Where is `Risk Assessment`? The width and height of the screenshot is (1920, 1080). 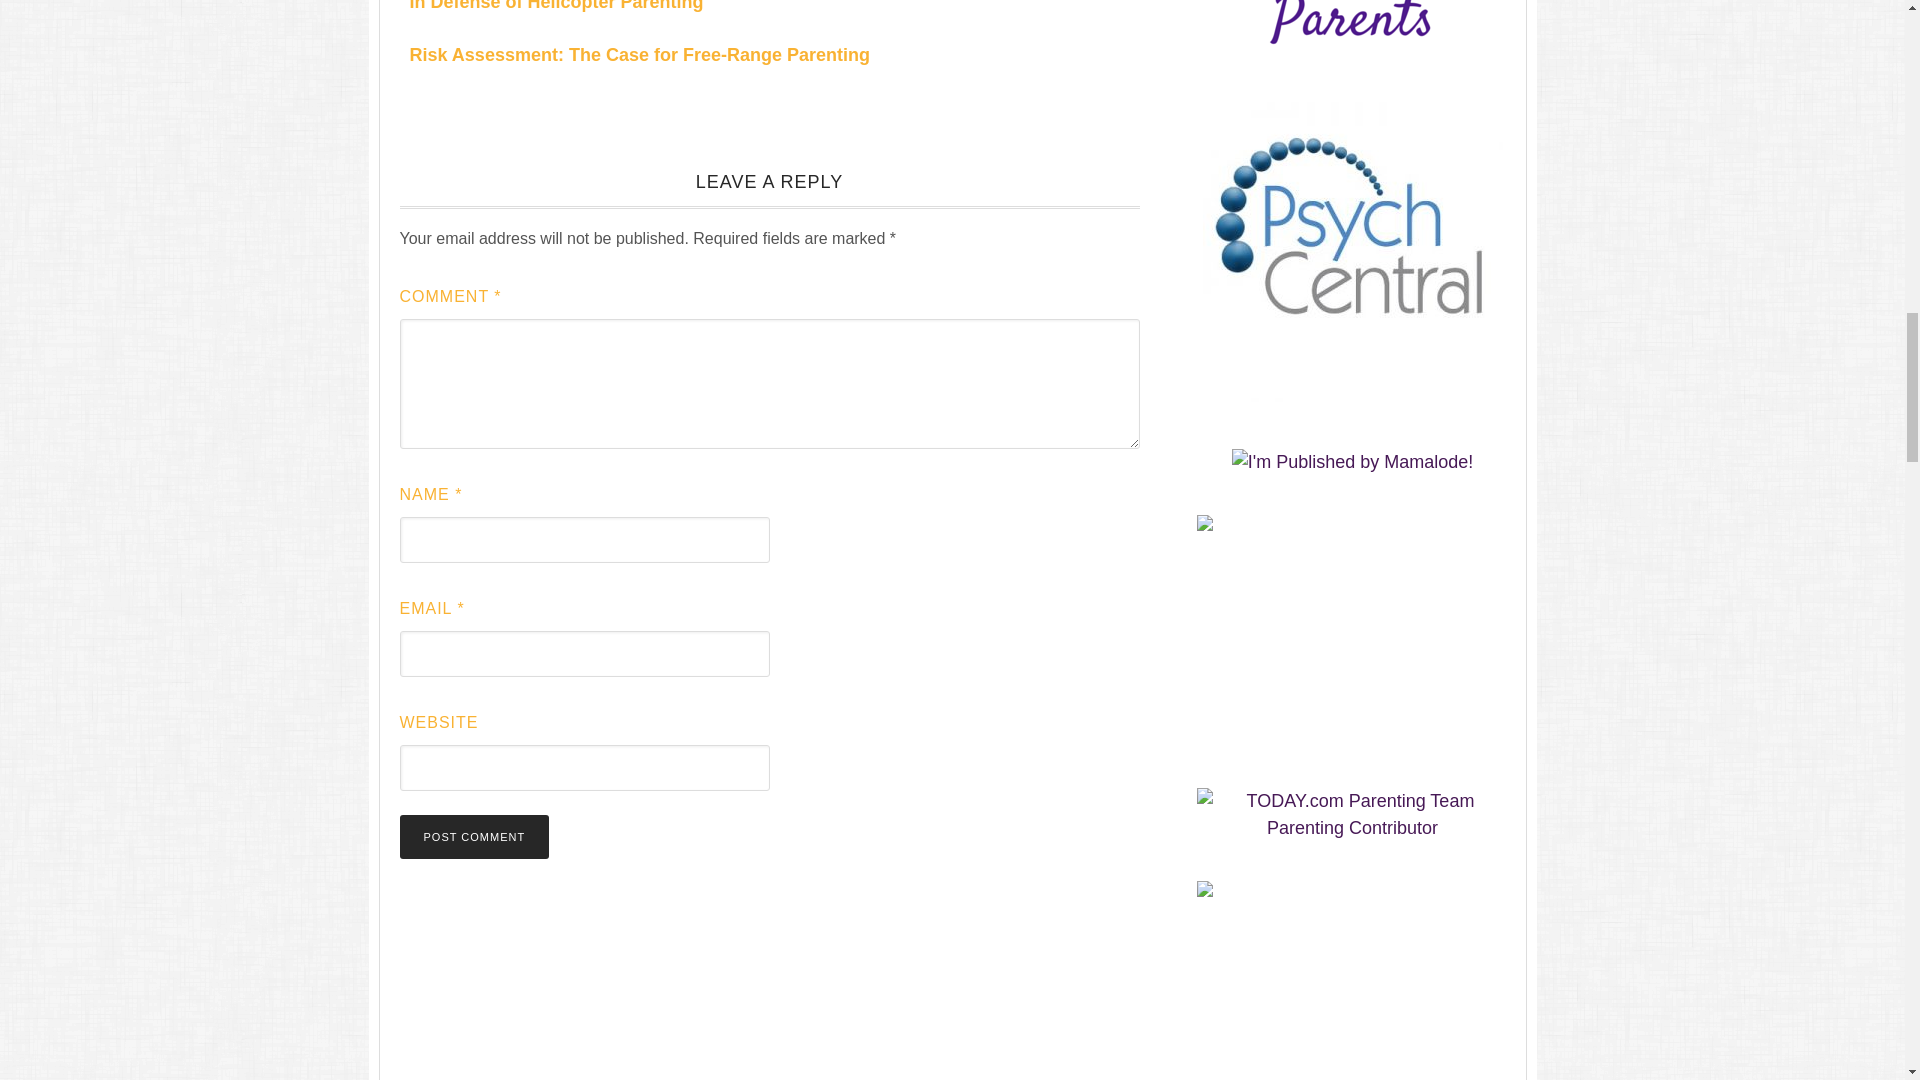 Risk Assessment is located at coordinates (640, 54).